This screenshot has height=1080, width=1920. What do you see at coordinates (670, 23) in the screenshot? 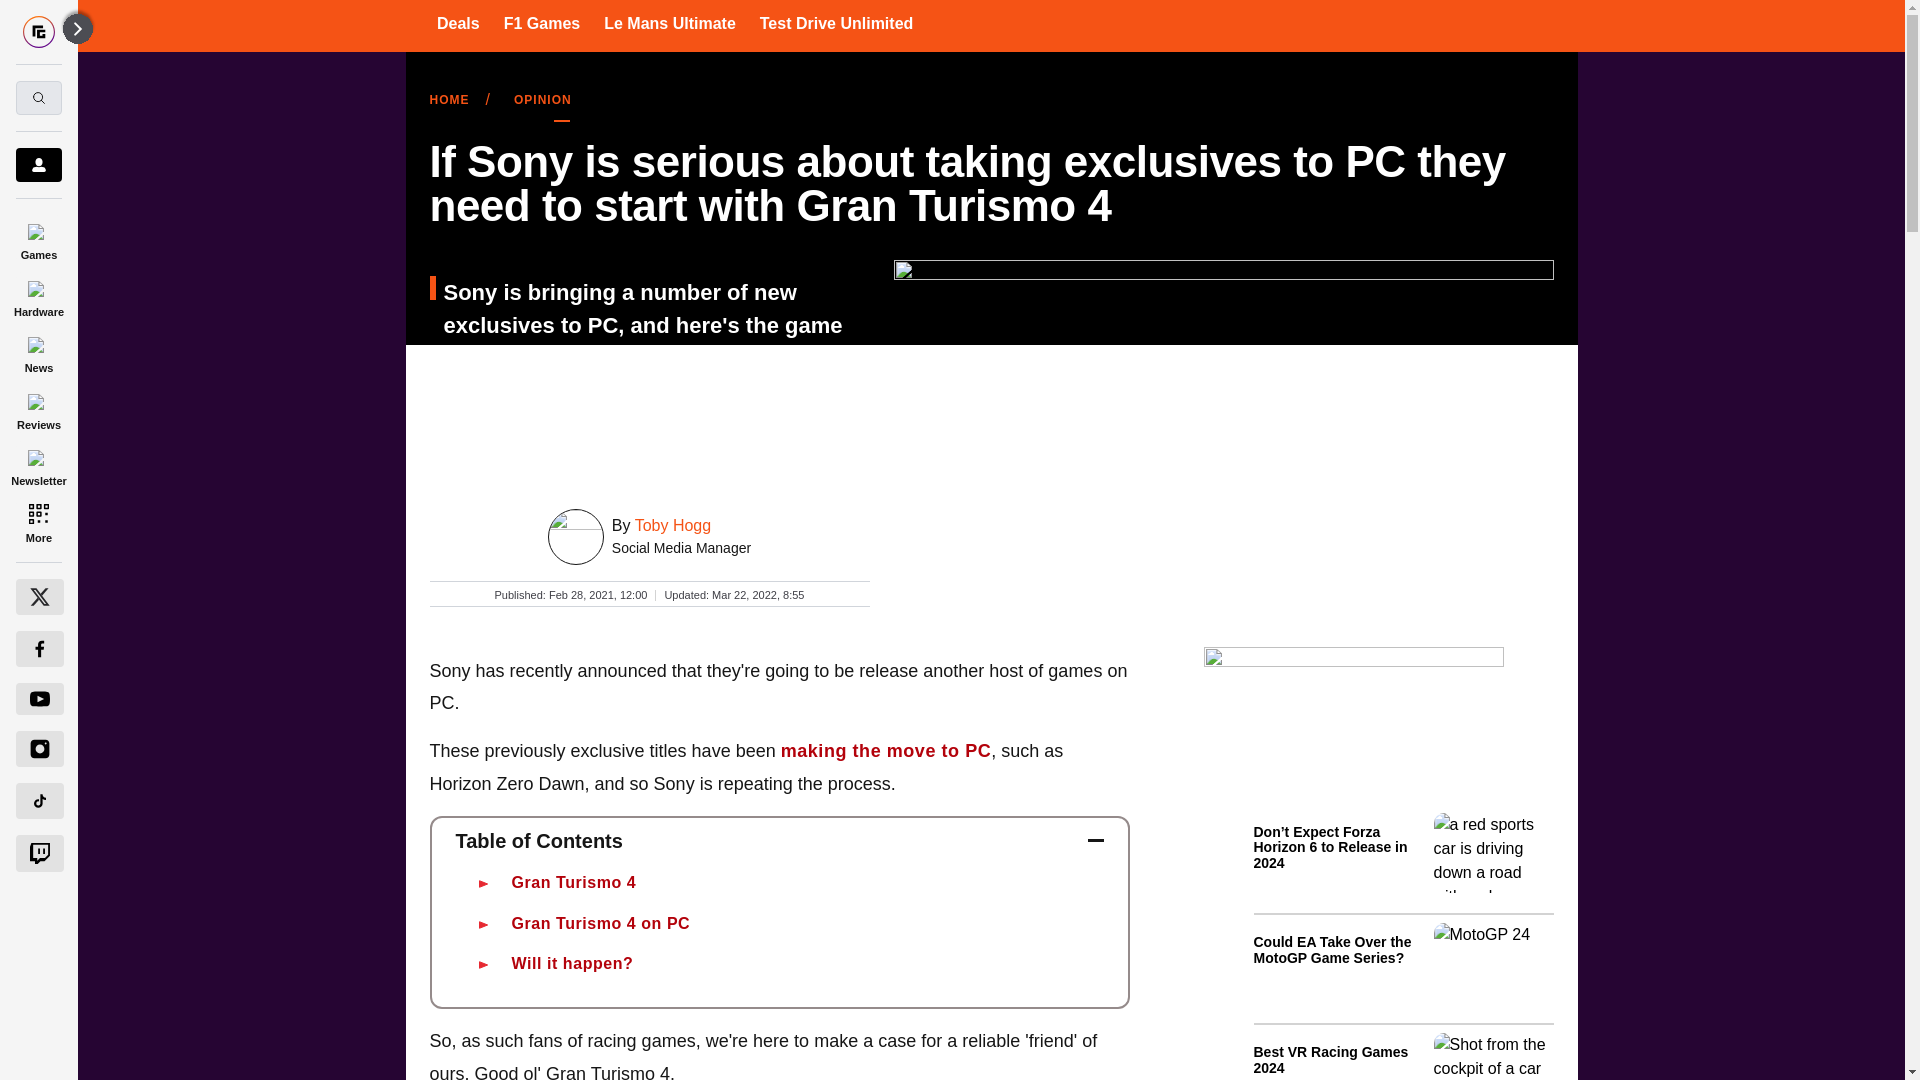
I see `Le Mans Ultimate` at bounding box center [670, 23].